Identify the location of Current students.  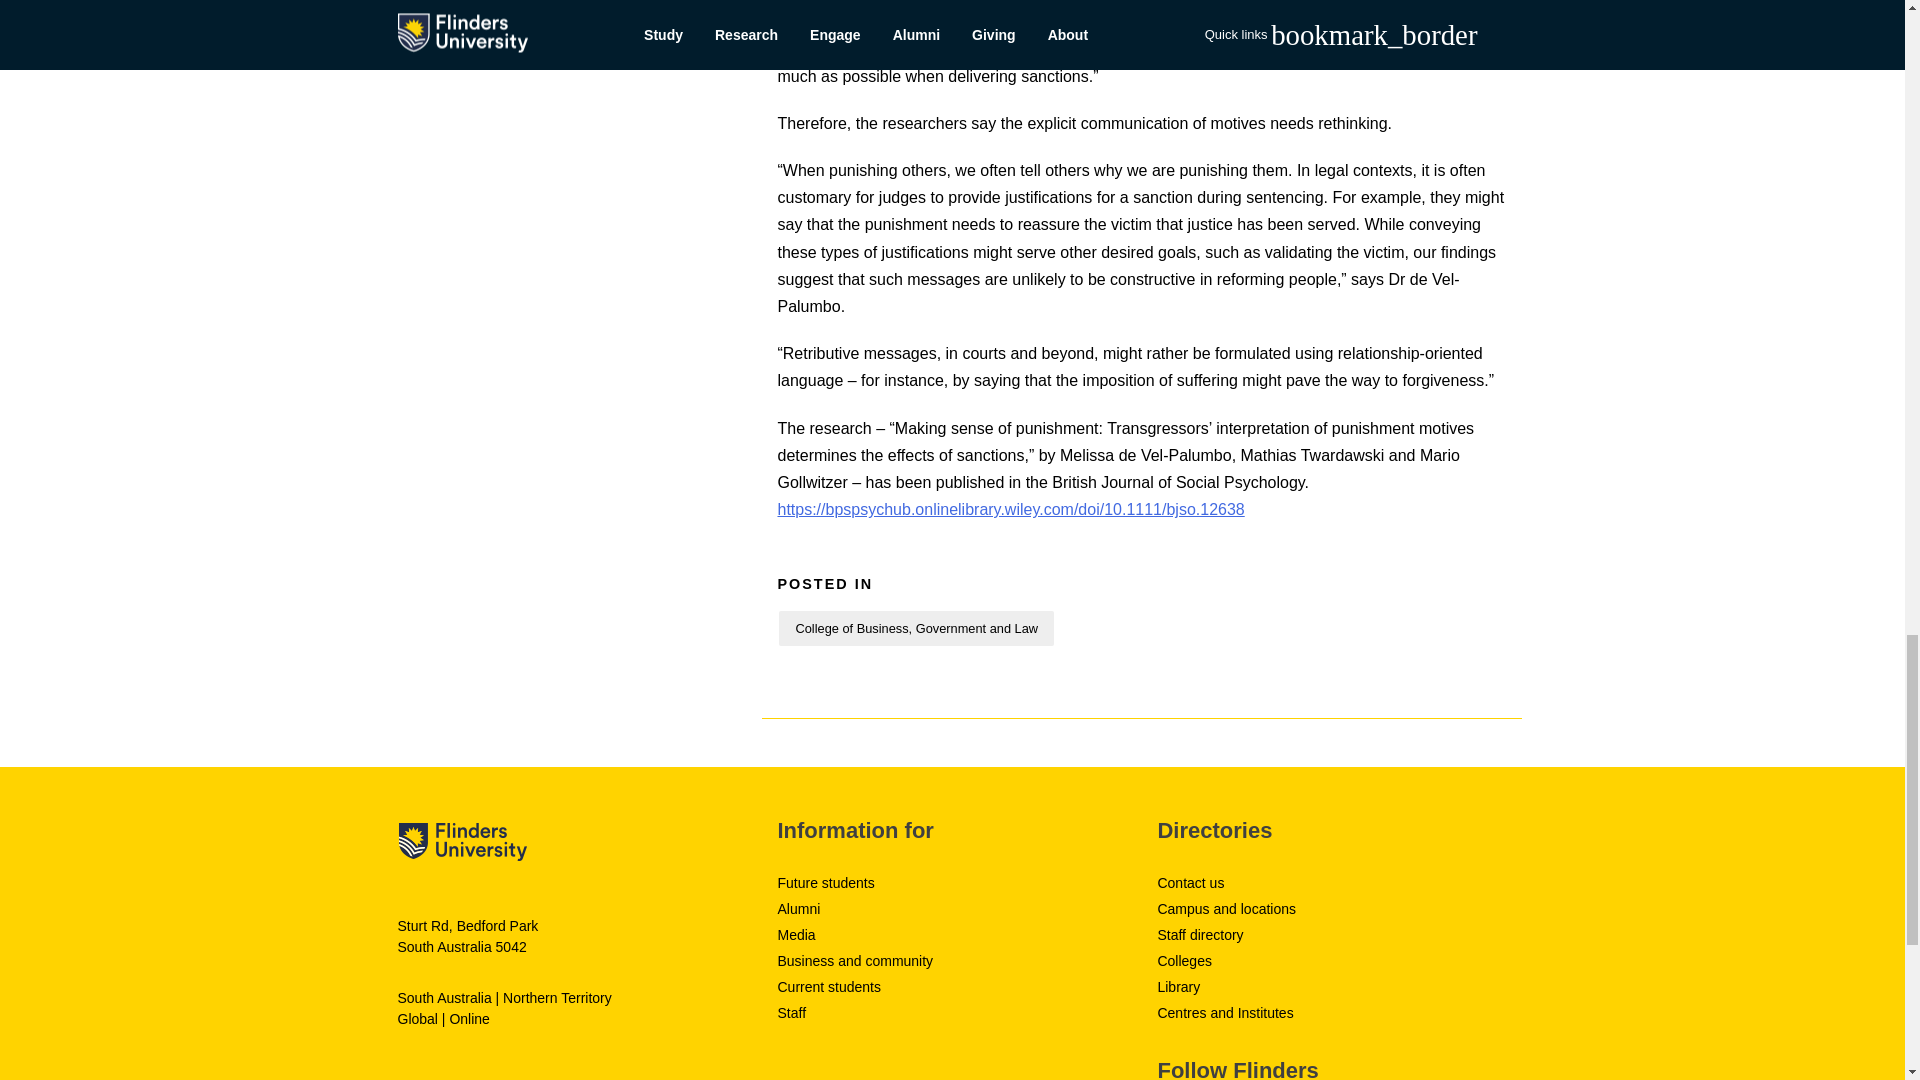
(829, 986).